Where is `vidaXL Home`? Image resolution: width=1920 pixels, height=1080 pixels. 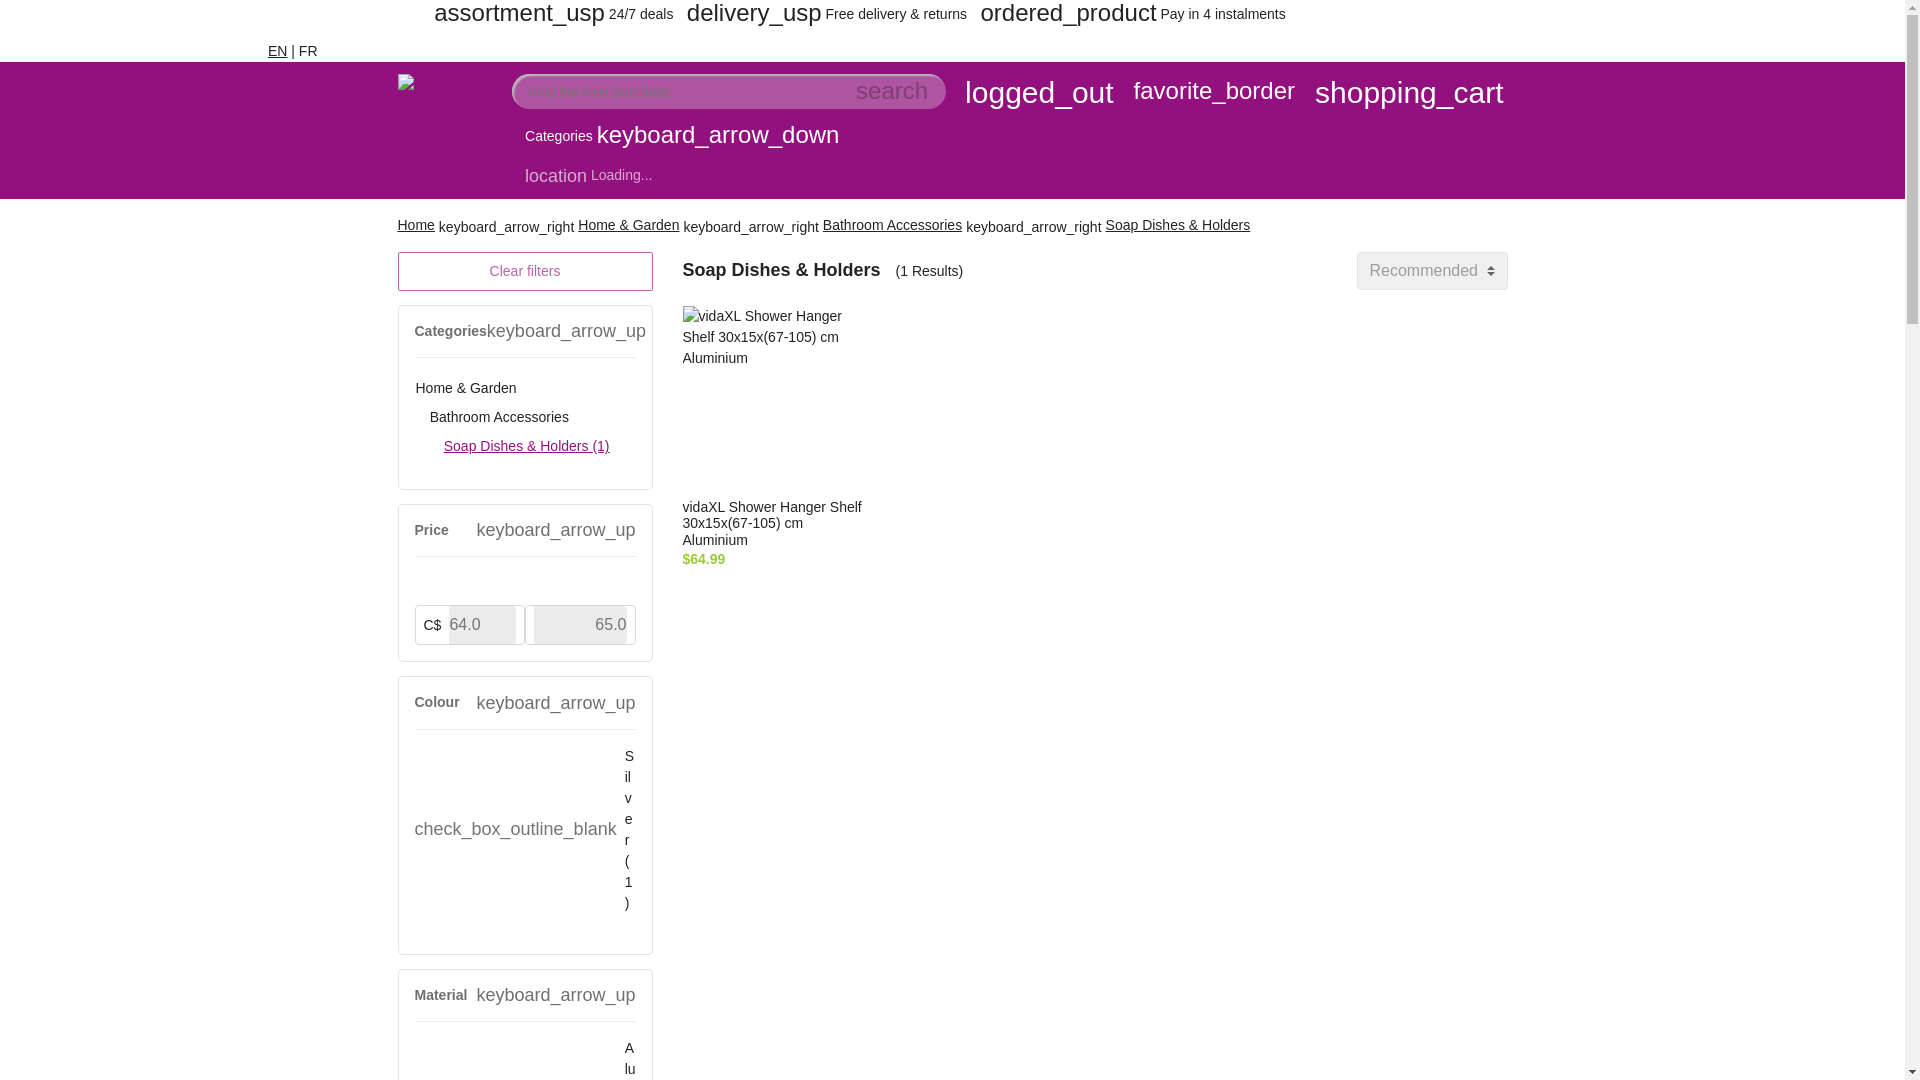
vidaXL Home is located at coordinates (447, 134).